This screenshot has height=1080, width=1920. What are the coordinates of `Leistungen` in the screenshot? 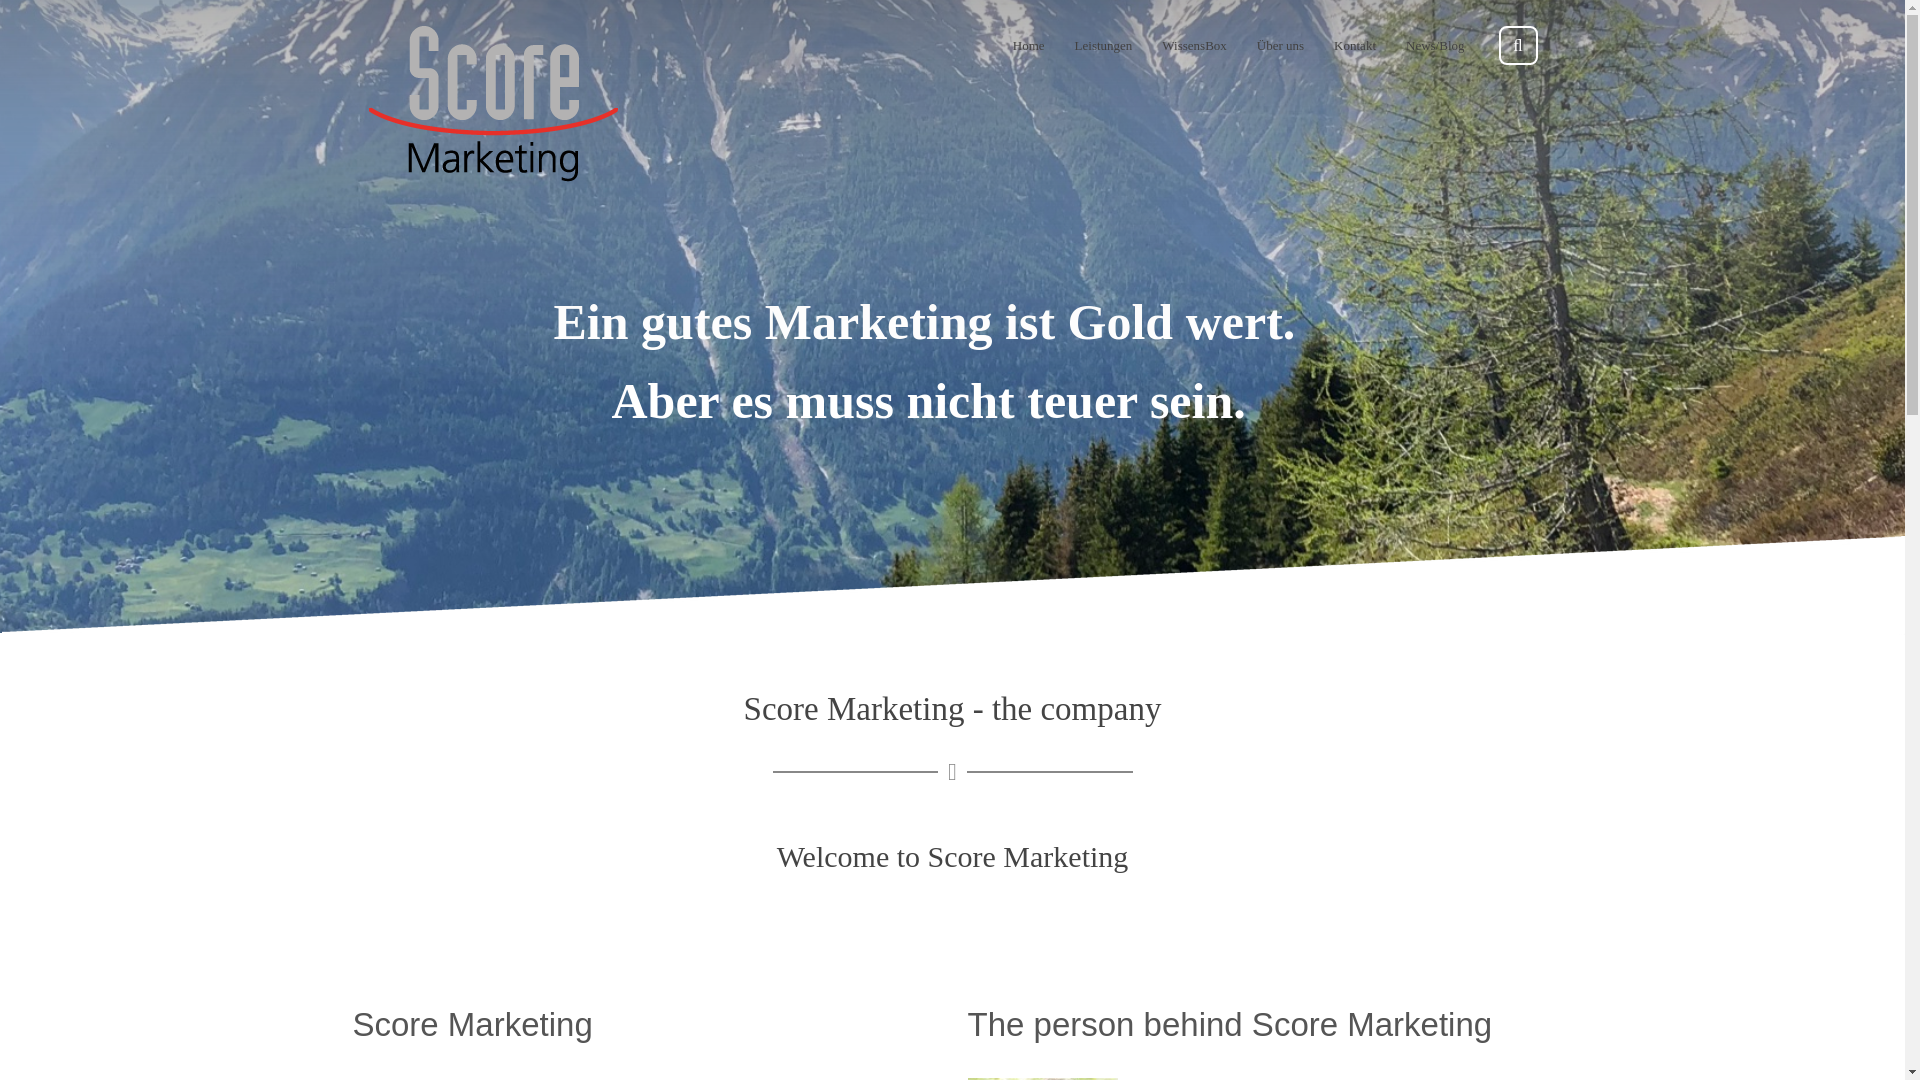 It's located at (1104, 45).